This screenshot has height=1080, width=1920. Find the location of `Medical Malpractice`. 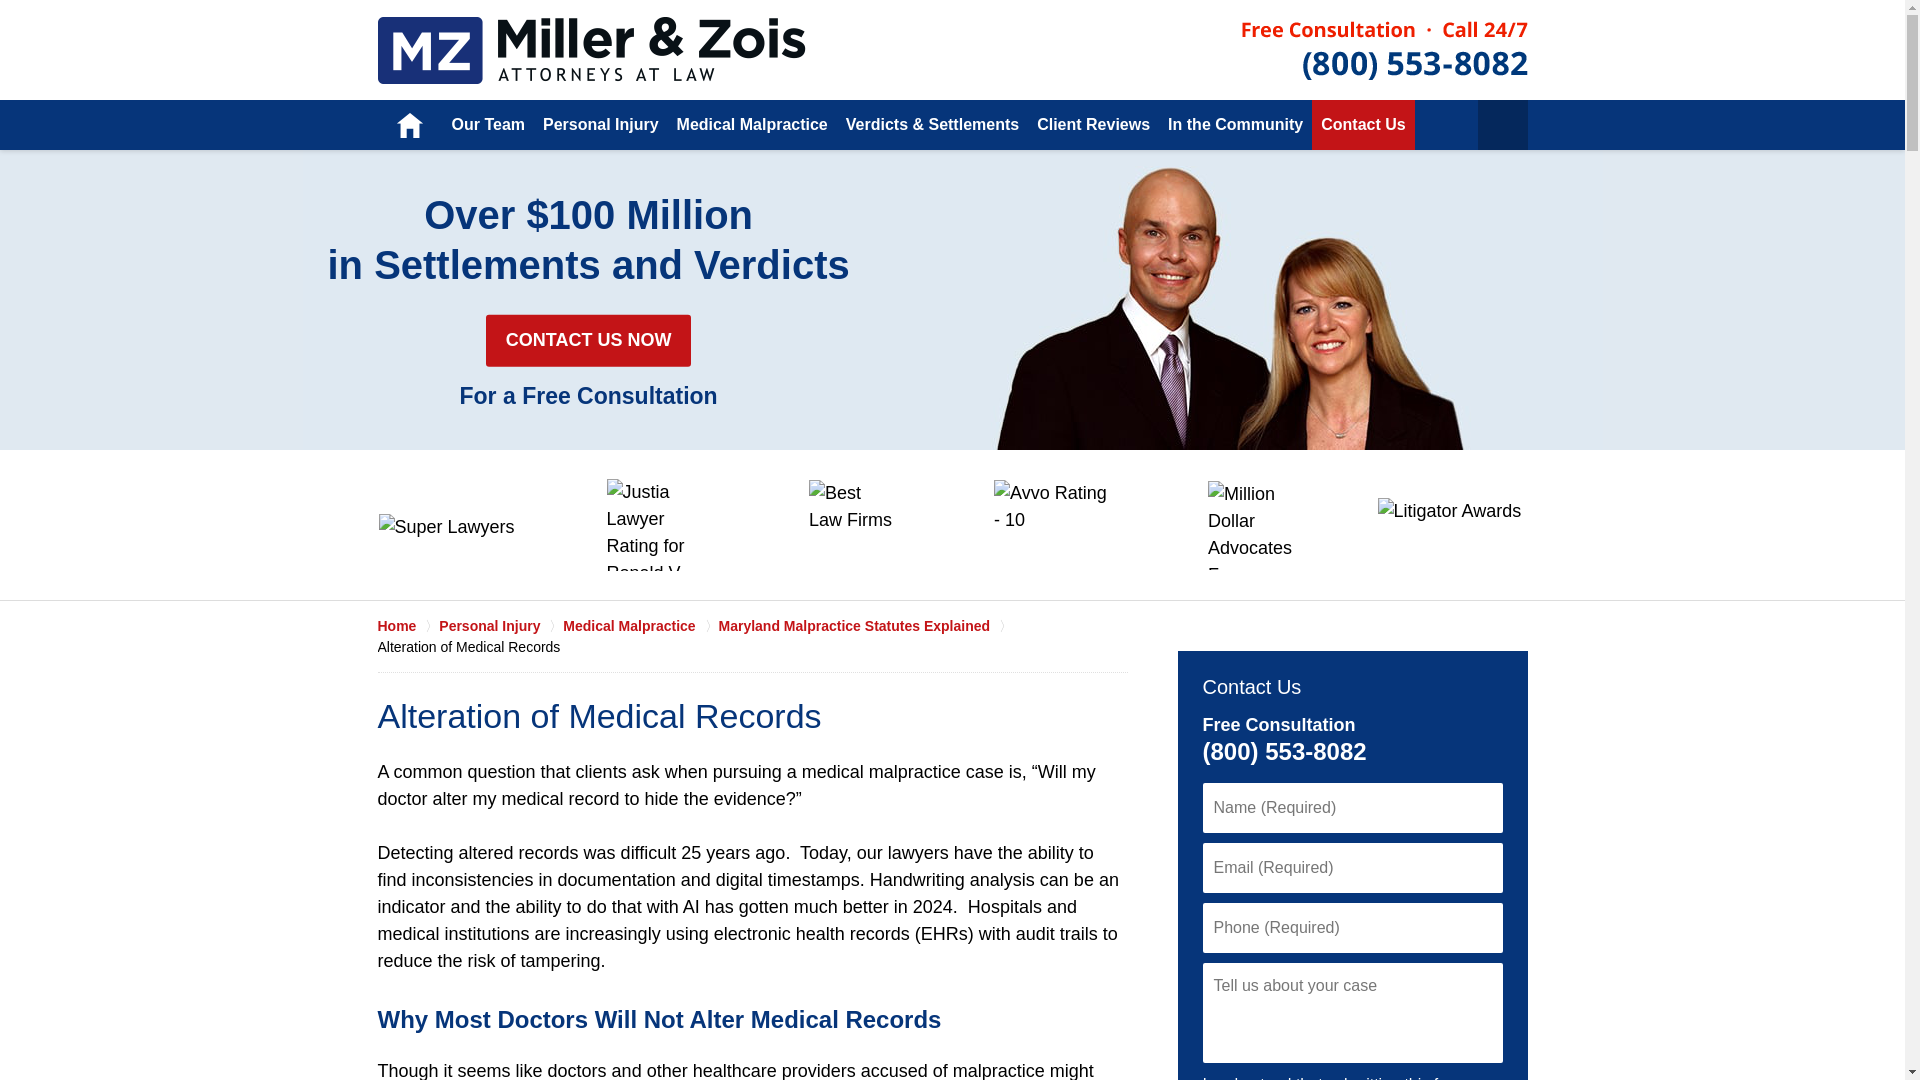

Medical Malpractice is located at coordinates (752, 125).